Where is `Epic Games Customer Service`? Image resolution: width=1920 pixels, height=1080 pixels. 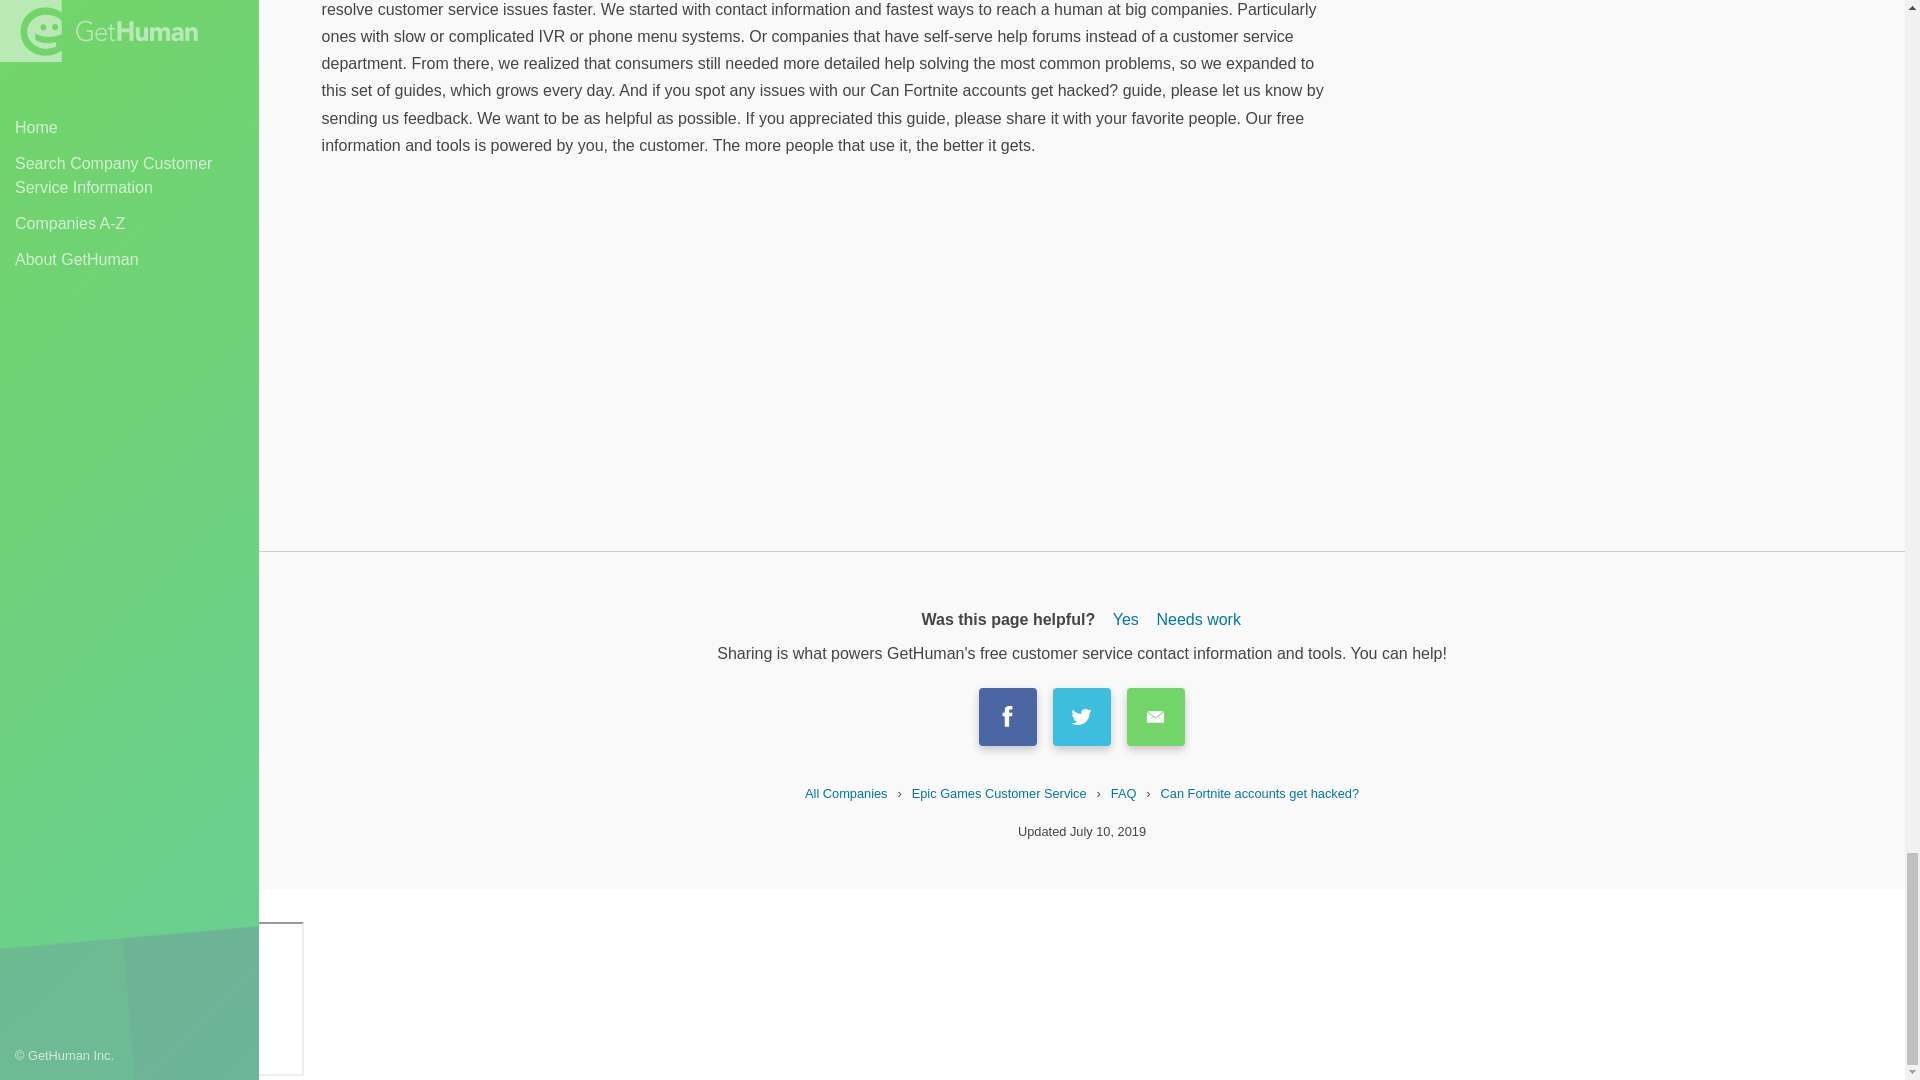 Epic Games Customer Service is located at coordinates (999, 794).